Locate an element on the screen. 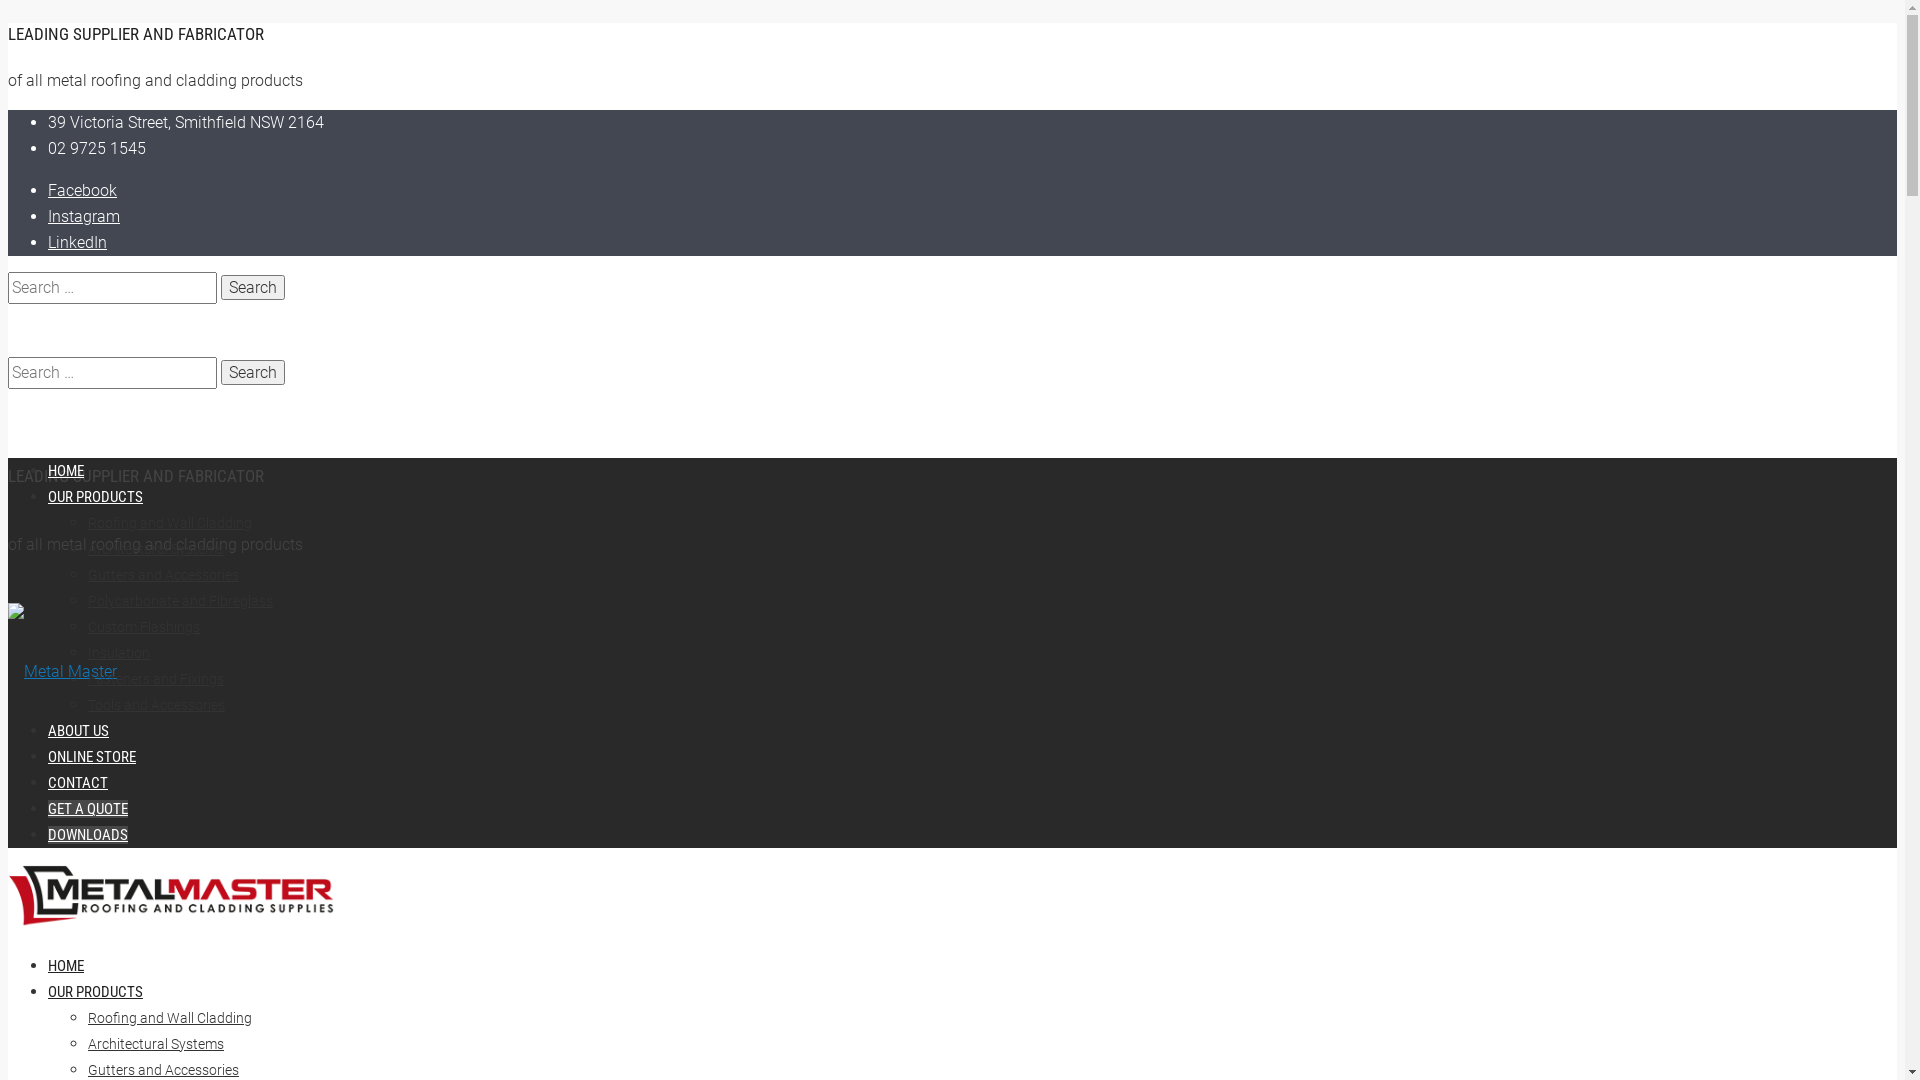 This screenshot has width=1920, height=1080. Gutters and Accessories is located at coordinates (164, 575).